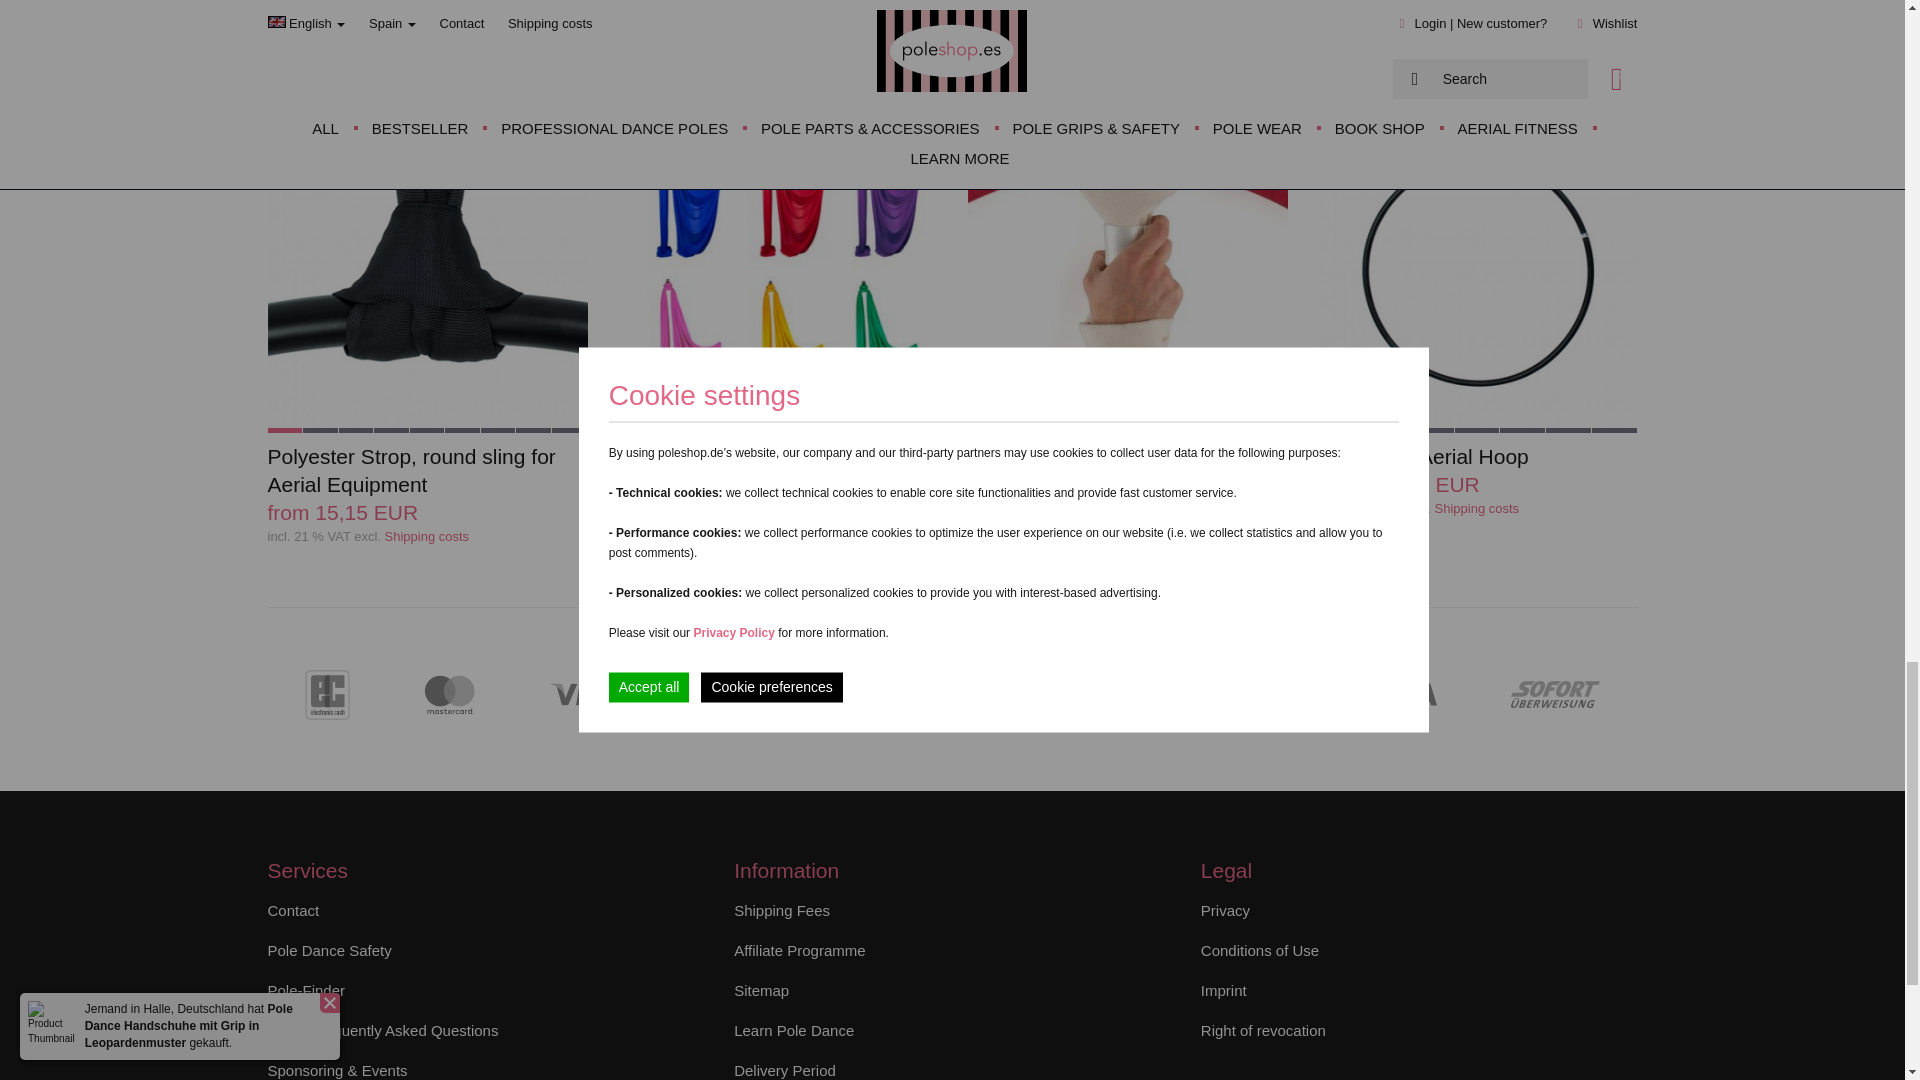  I want to click on Information, so click(777, 508).